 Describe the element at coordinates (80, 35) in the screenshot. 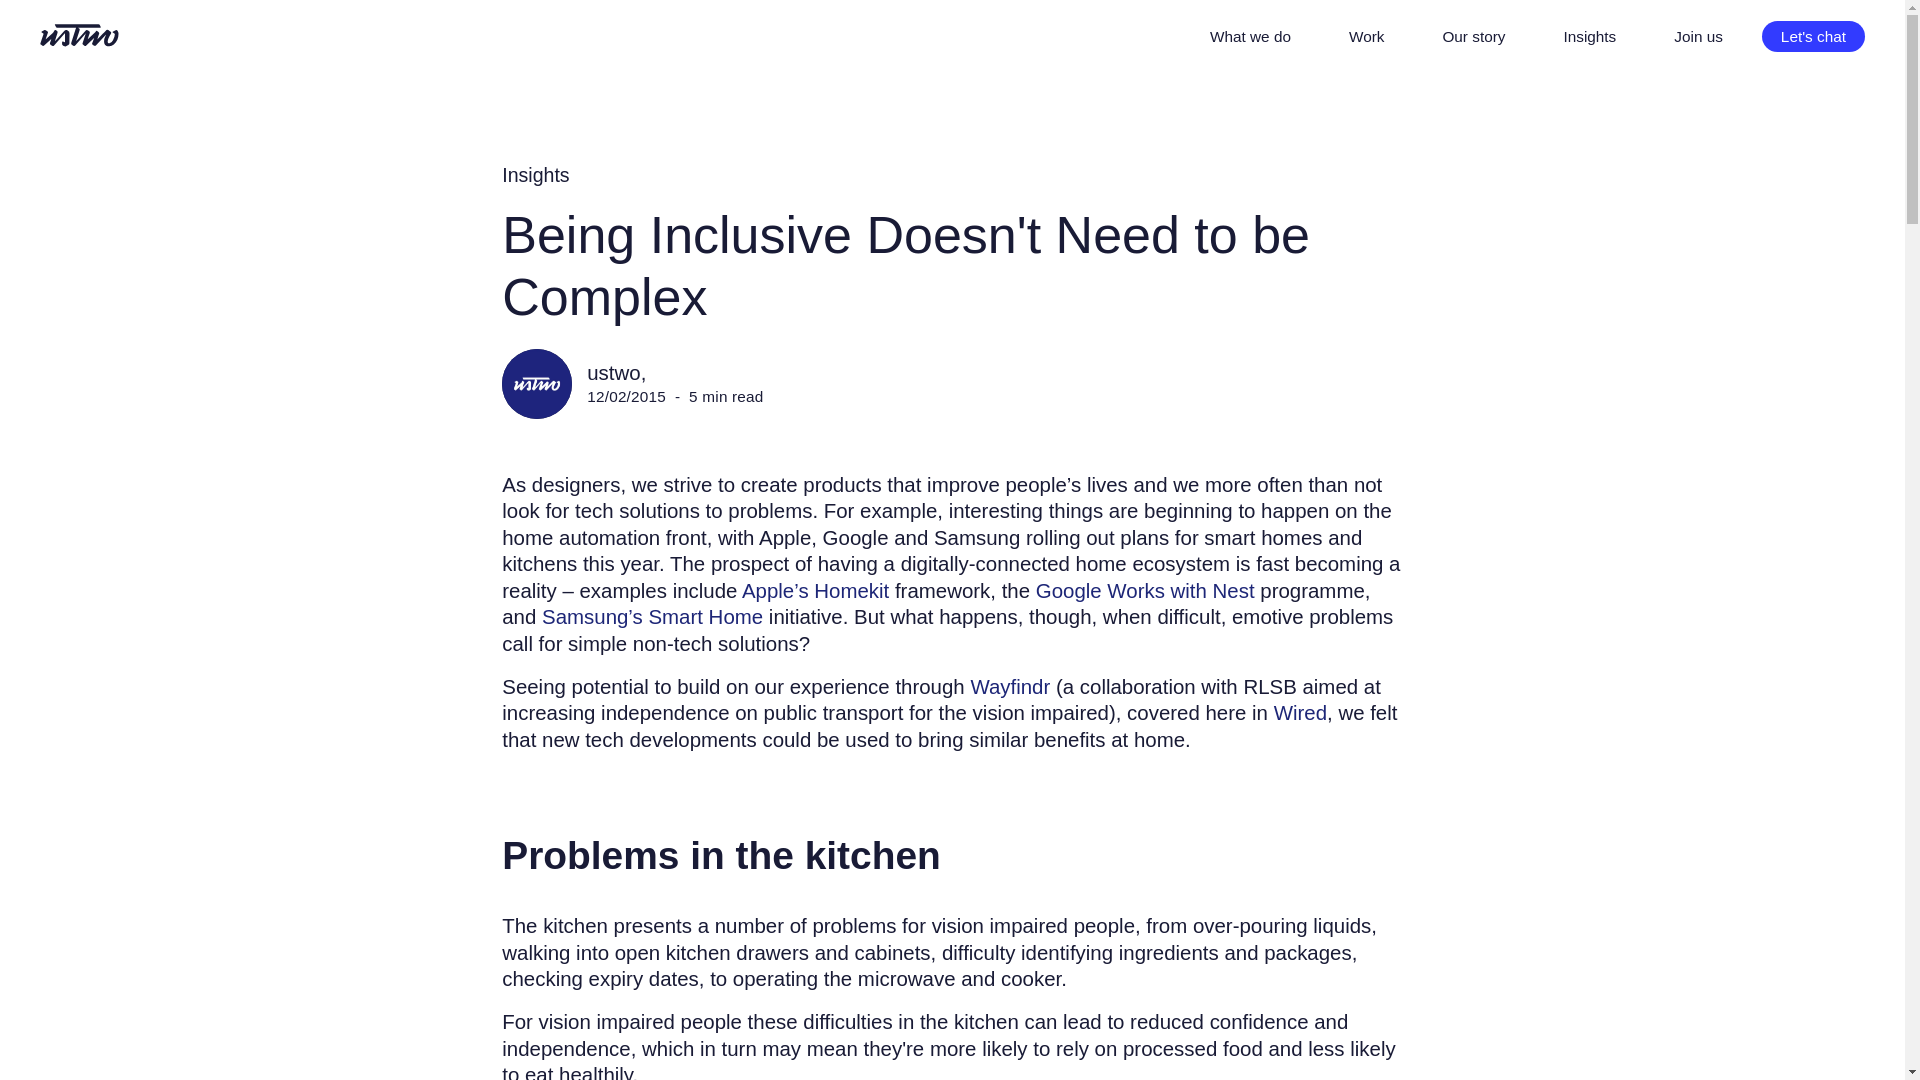

I see `ustwo` at that location.